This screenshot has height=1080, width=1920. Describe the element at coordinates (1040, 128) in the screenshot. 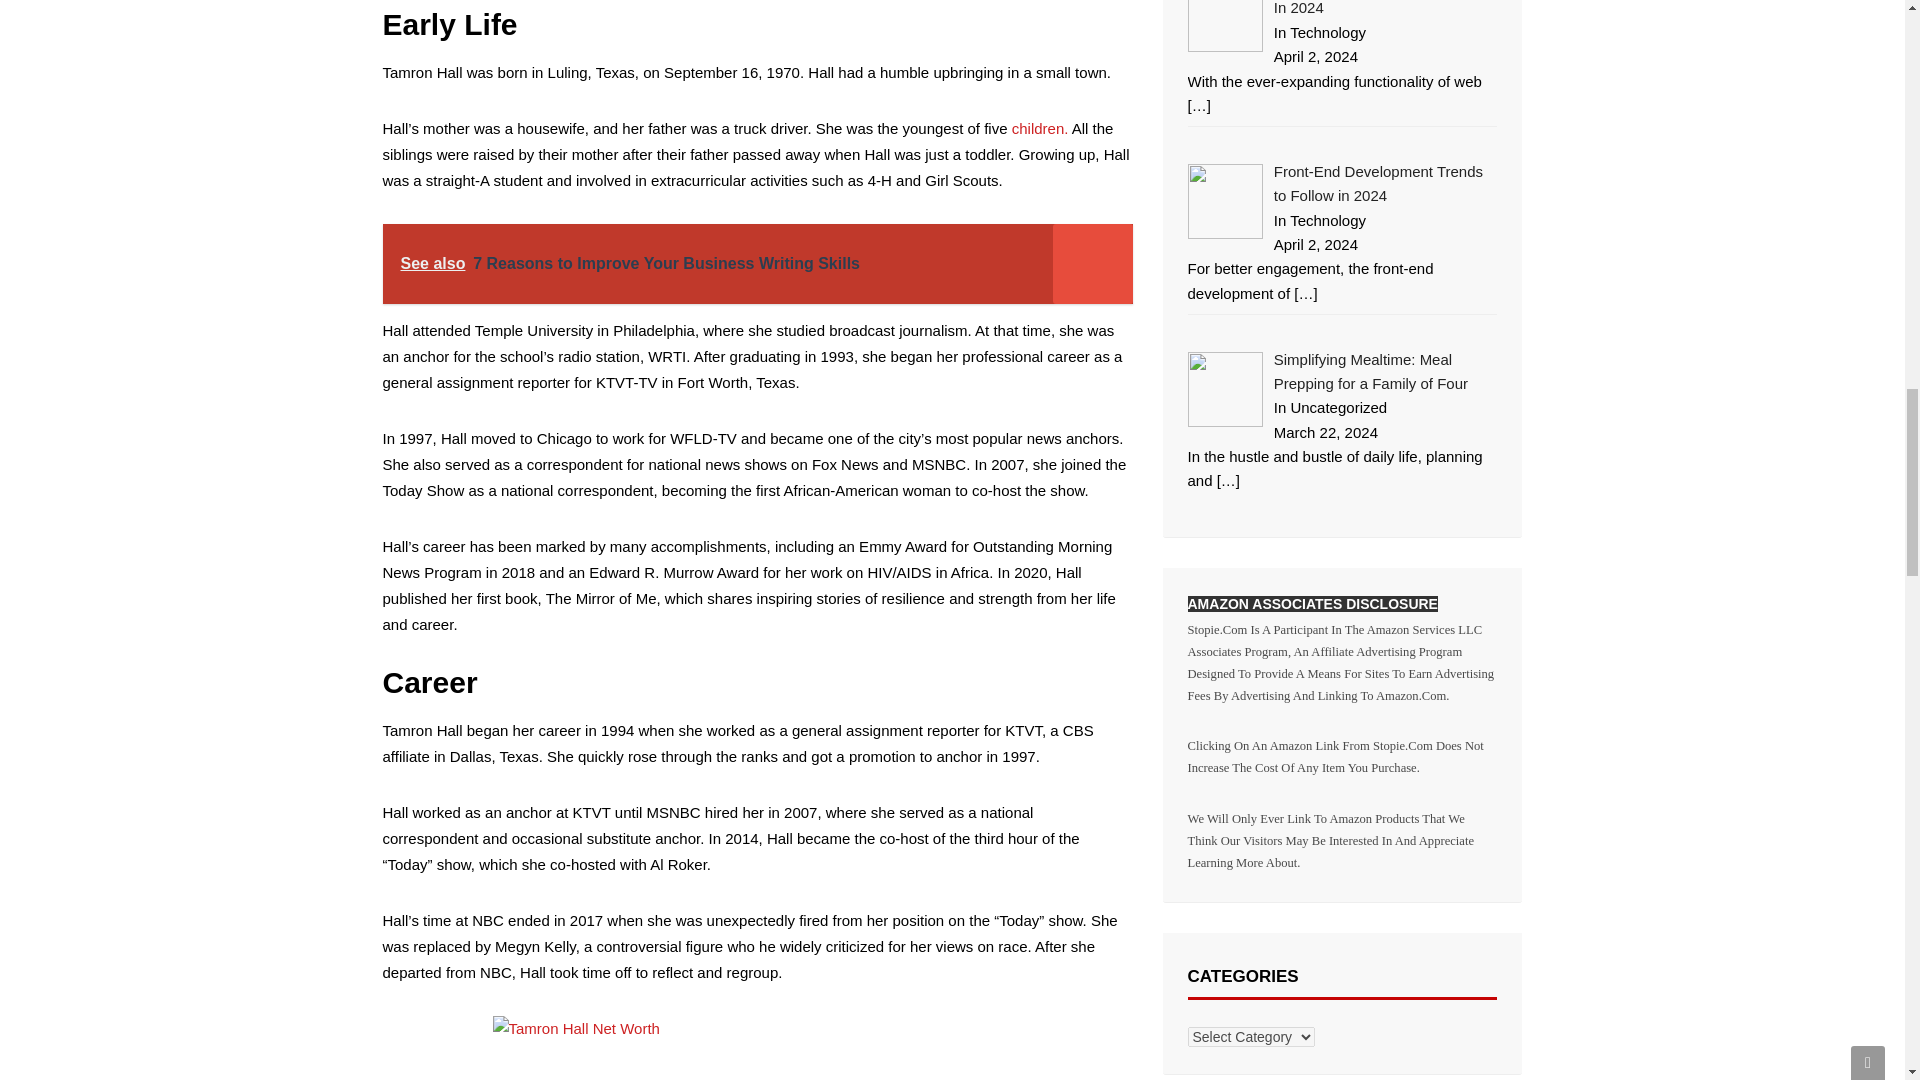

I see `children.` at that location.